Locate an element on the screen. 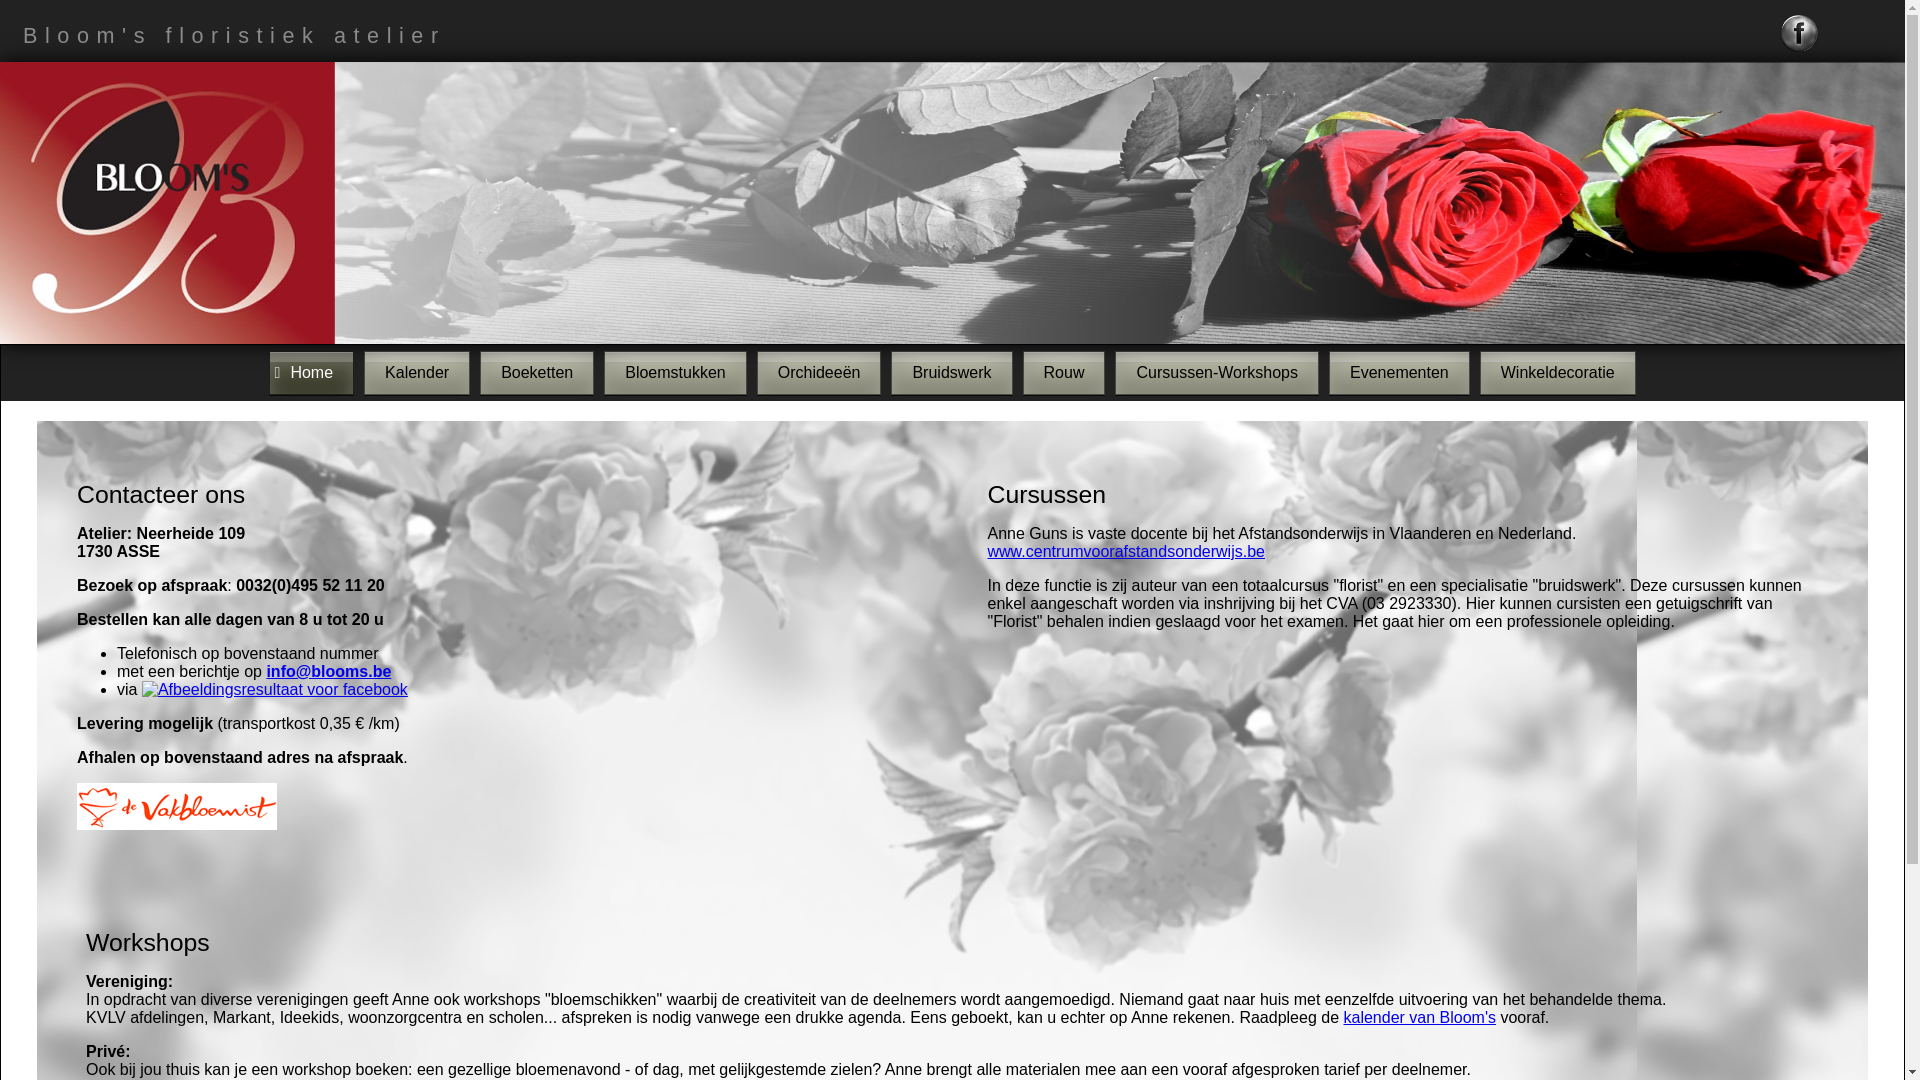  Cursussen-Workshops is located at coordinates (1217, 373).